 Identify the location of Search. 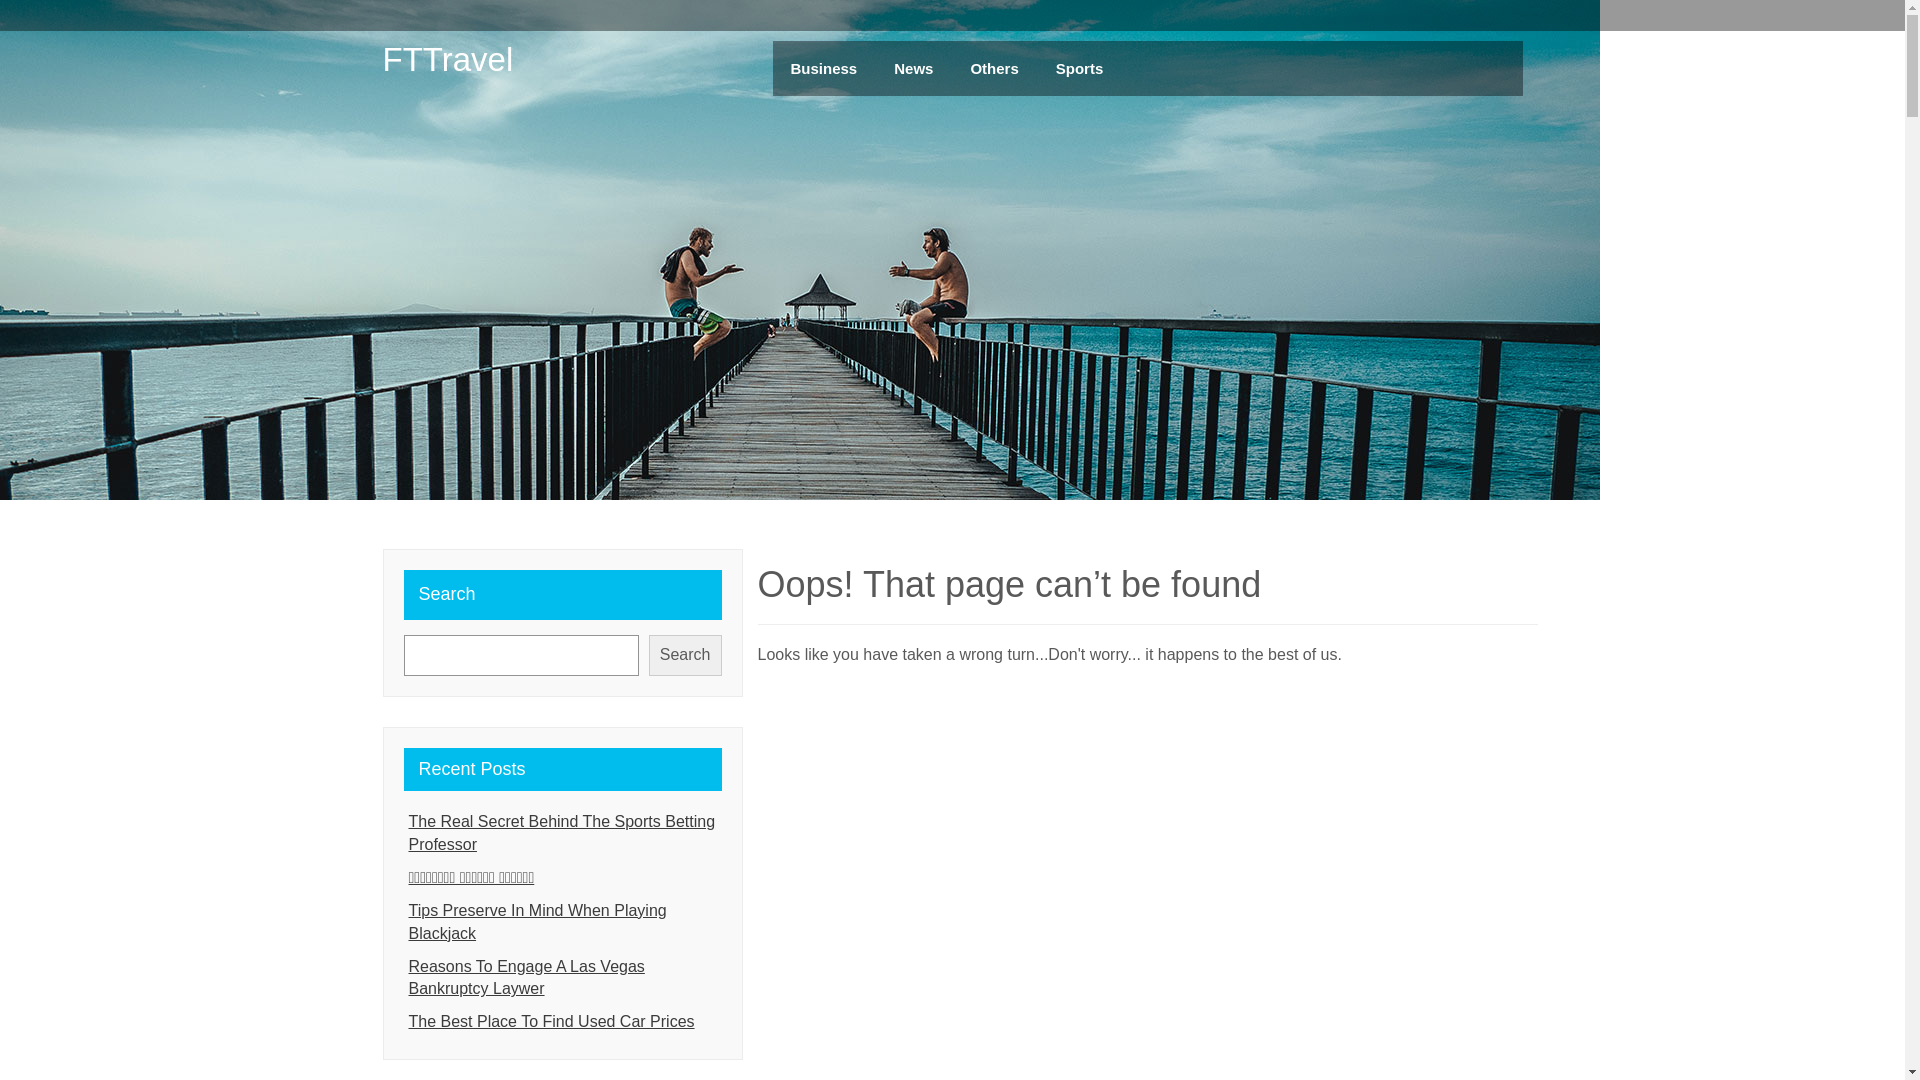
(686, 655).